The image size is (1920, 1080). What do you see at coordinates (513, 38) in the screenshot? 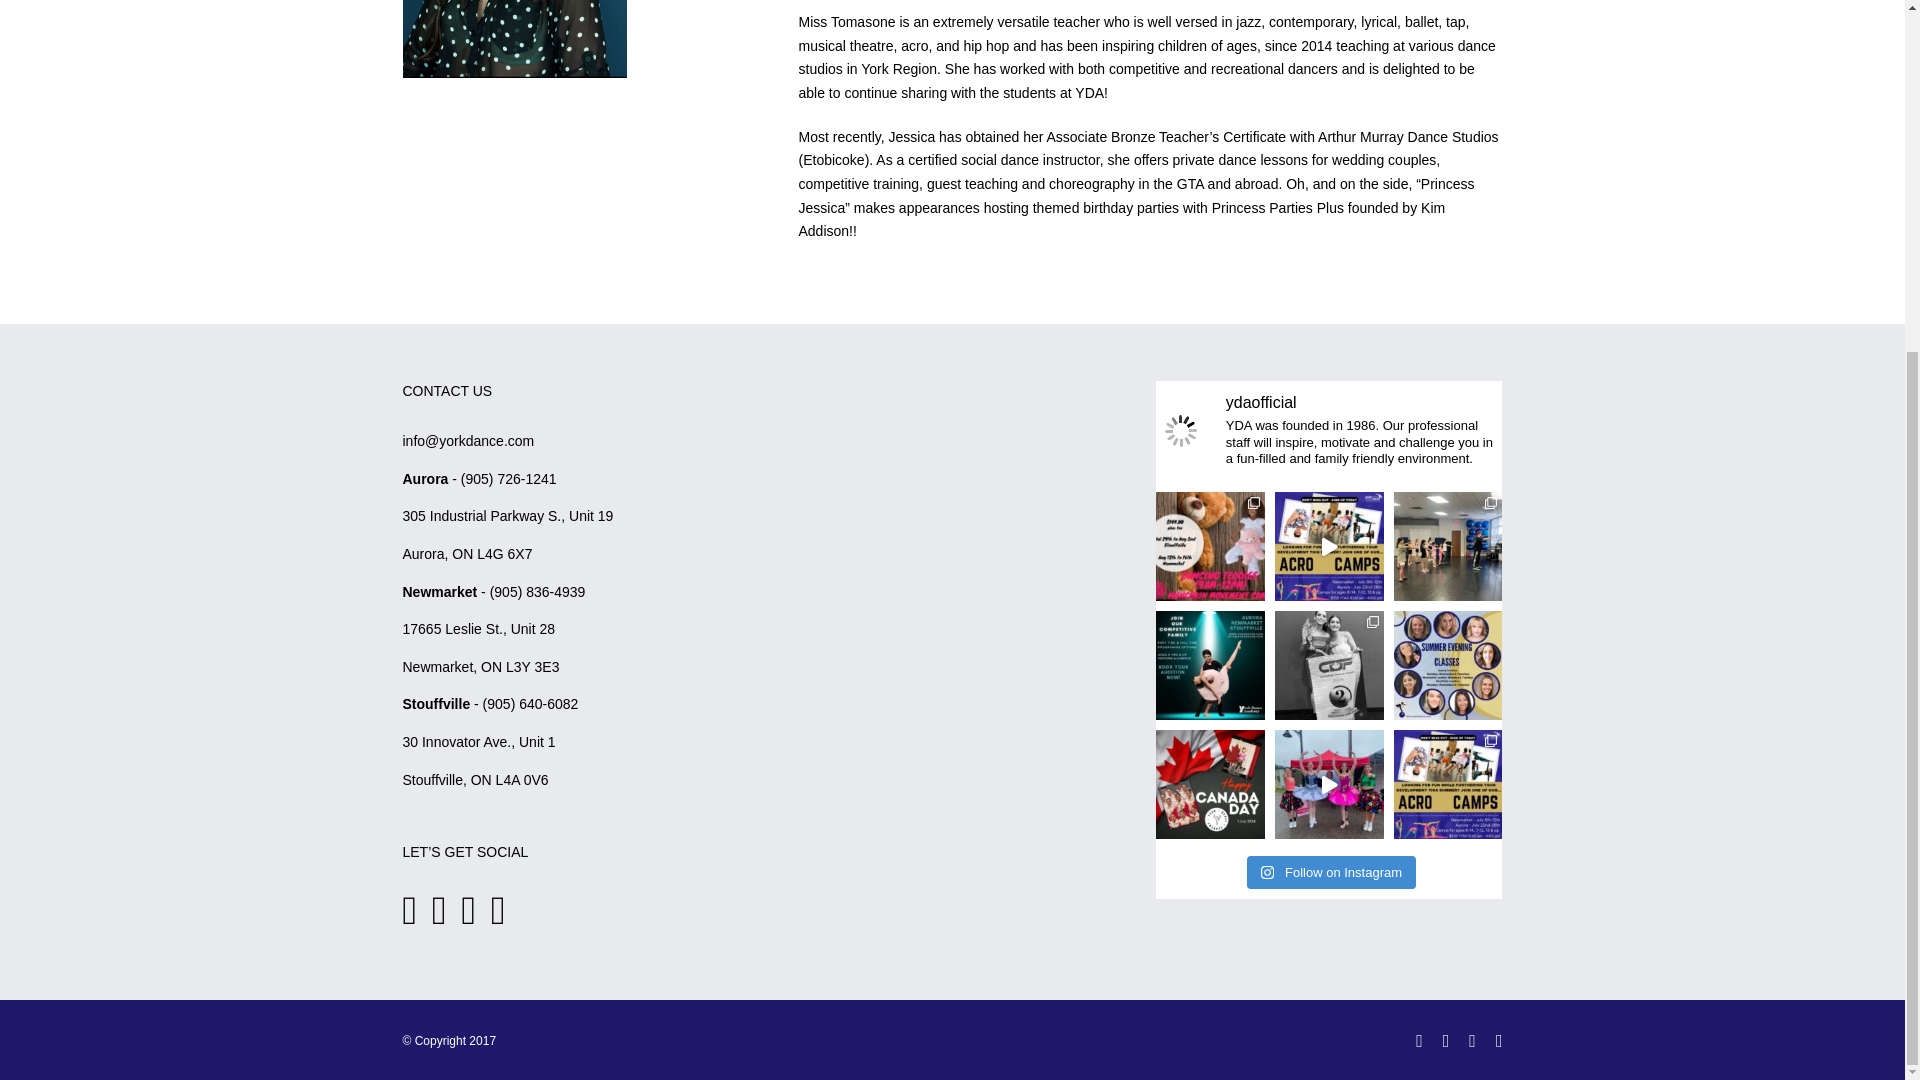
I see `Jessica head shot` at bounding box center [513, 38].